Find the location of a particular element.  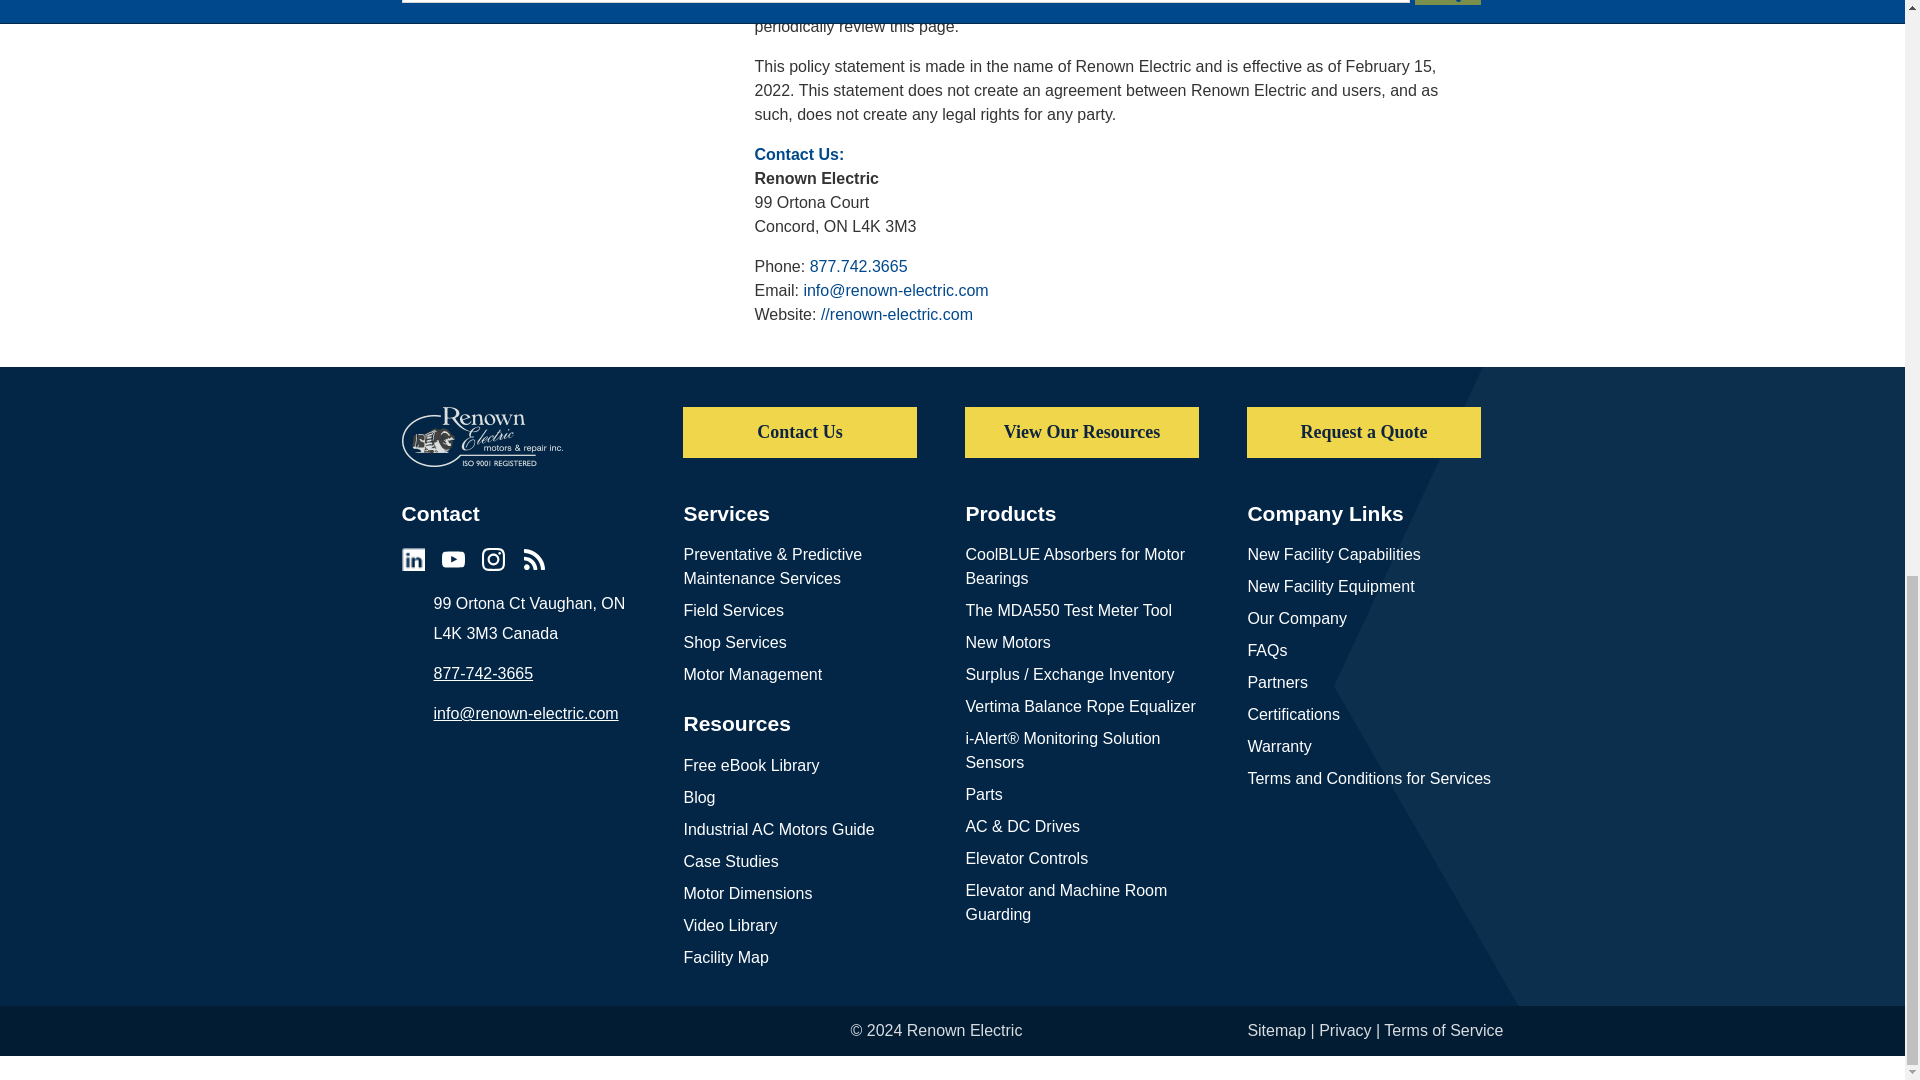

Instagram is located at coordinates (492, 559).